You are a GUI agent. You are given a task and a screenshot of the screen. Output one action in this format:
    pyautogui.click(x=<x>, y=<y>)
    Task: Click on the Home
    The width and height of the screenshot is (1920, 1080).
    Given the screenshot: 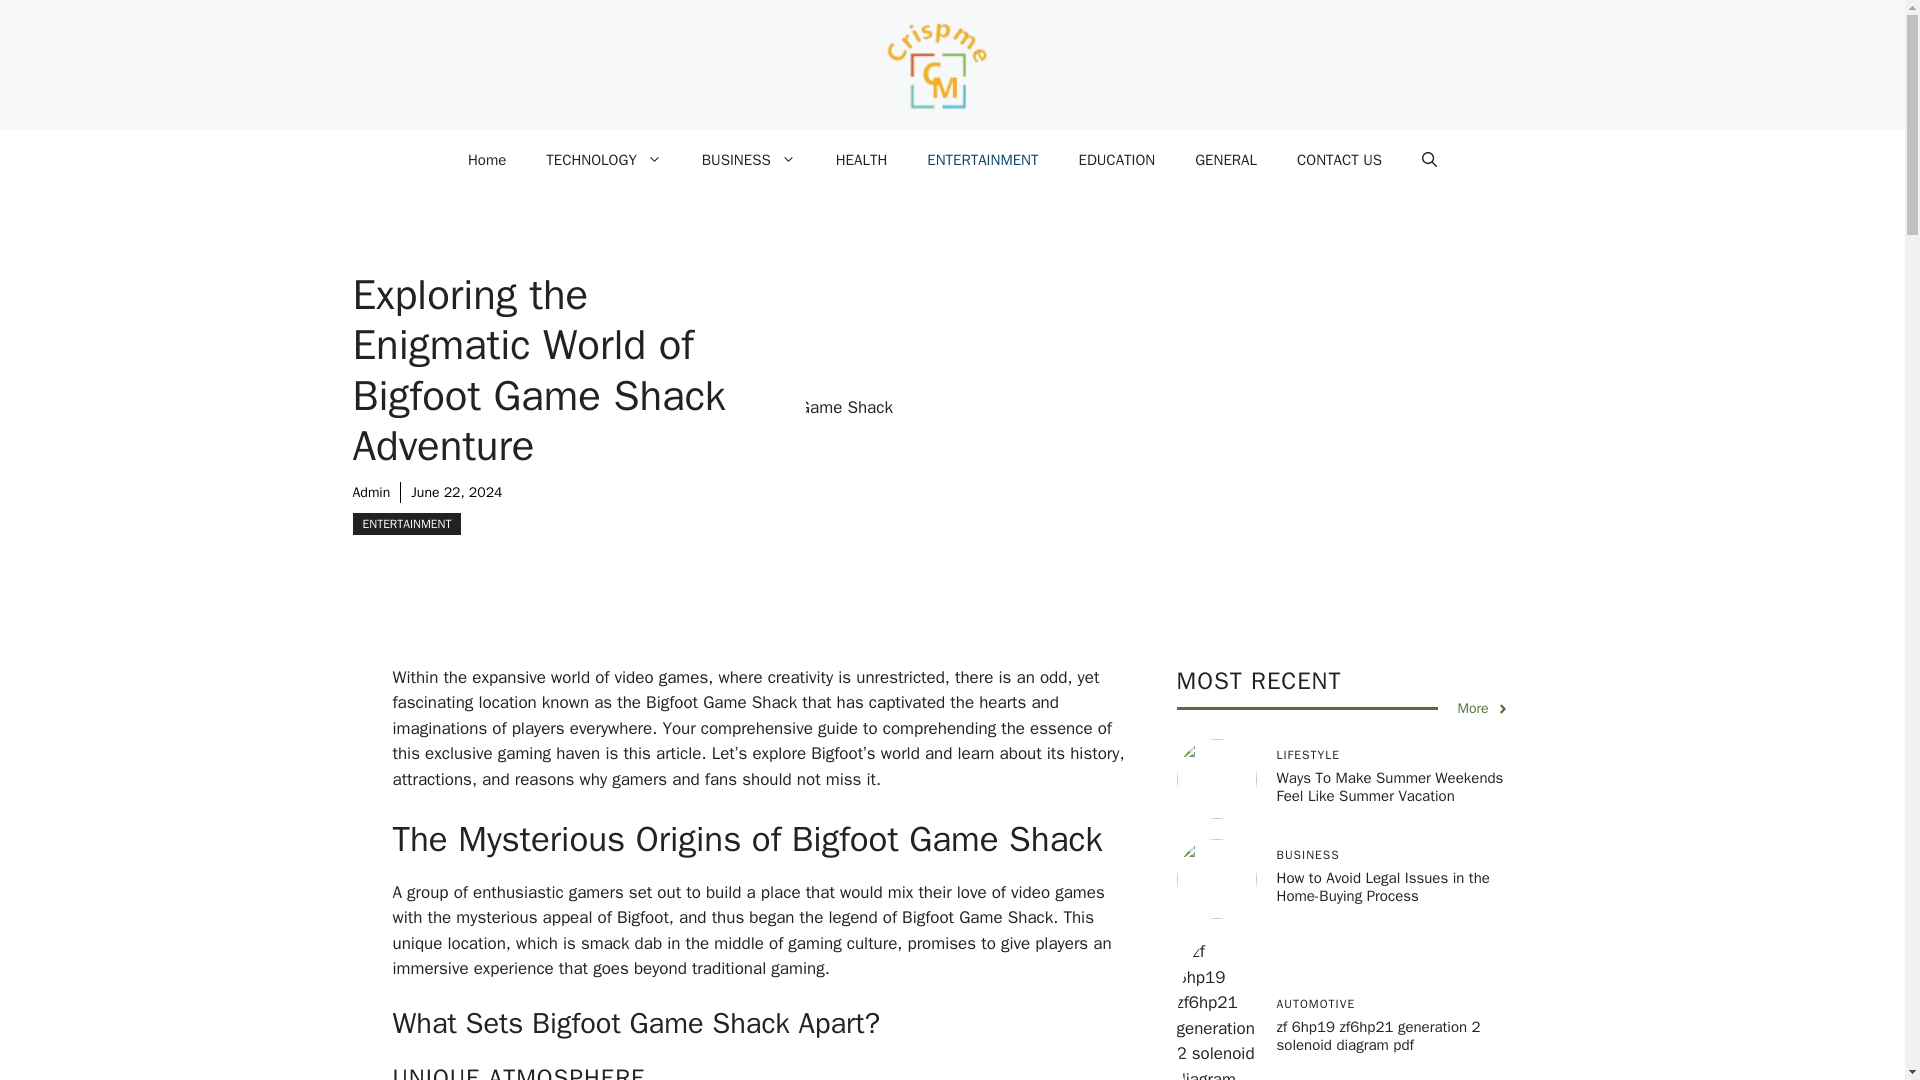 What is the action you would take?
    pyautogui.click(x=486, y=160)
    